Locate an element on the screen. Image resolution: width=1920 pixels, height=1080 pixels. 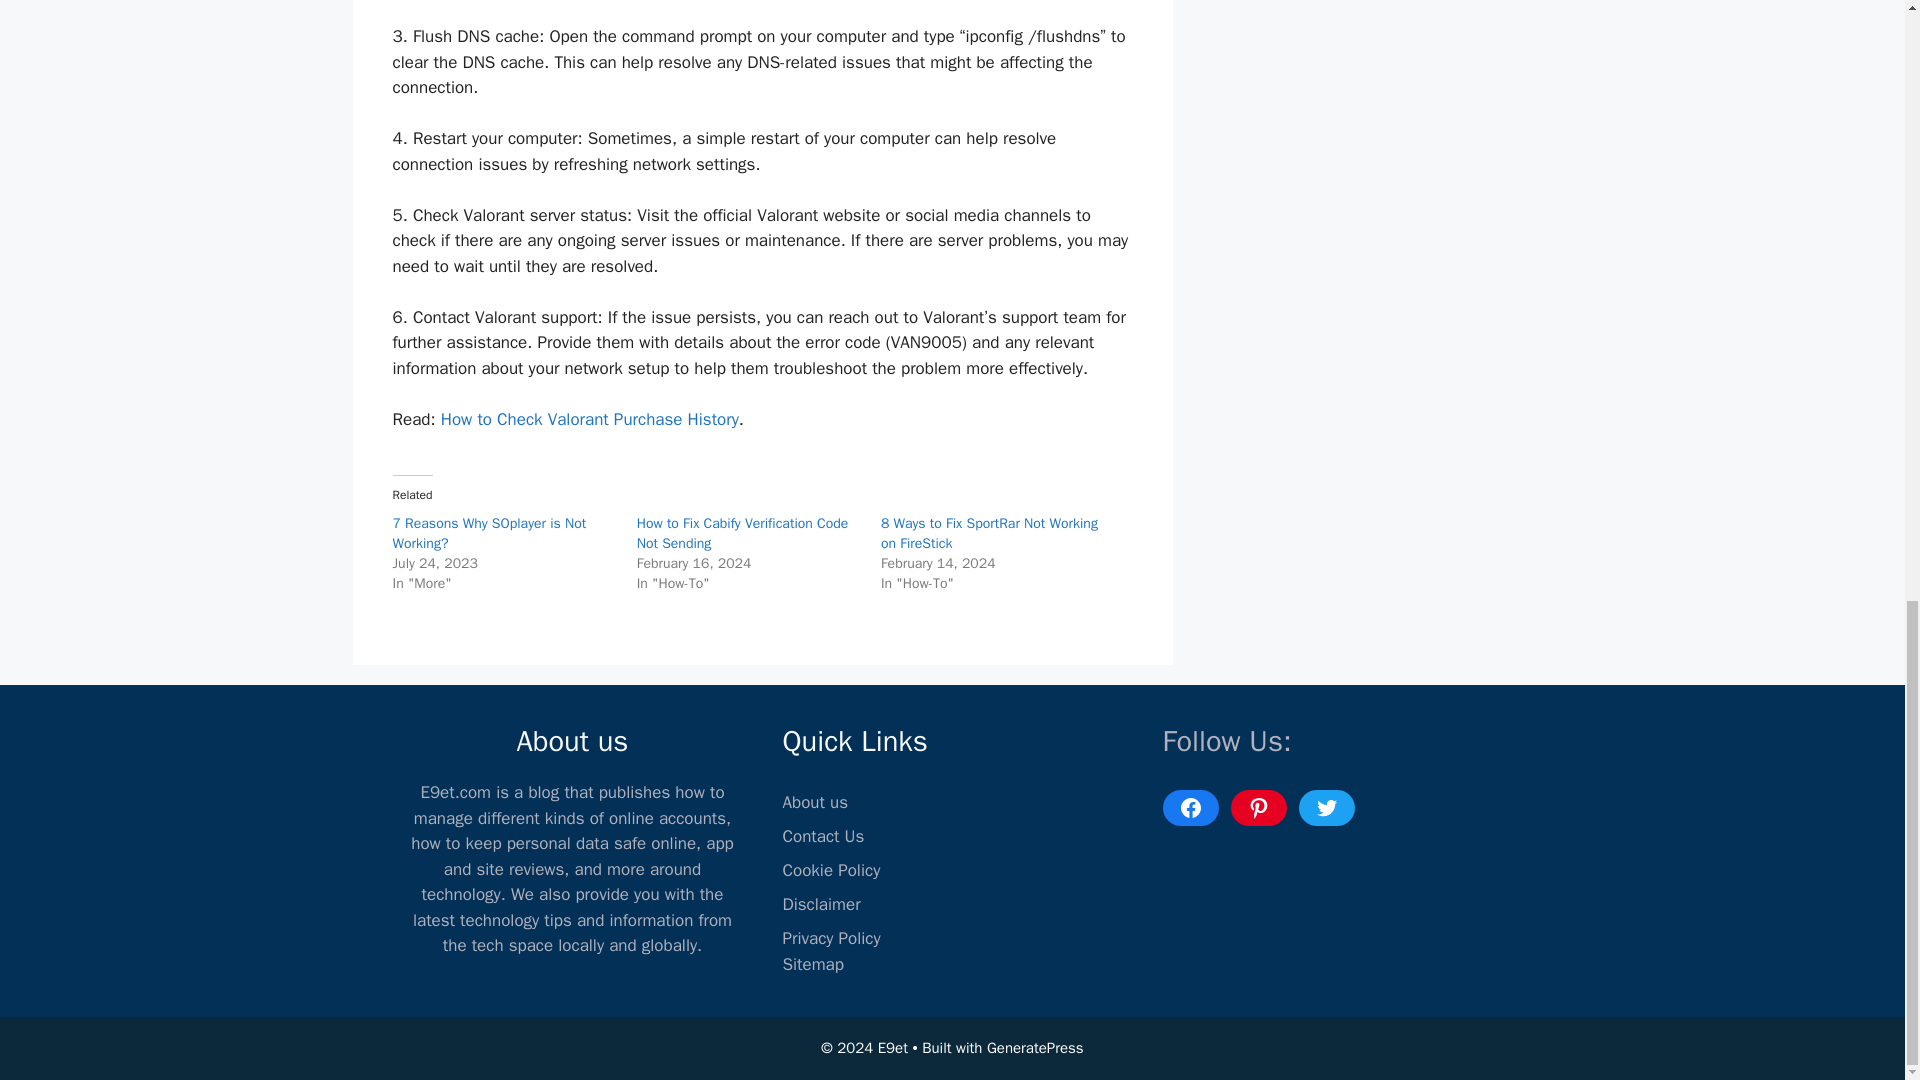
Contact Us is located at coordinates (822, 836).